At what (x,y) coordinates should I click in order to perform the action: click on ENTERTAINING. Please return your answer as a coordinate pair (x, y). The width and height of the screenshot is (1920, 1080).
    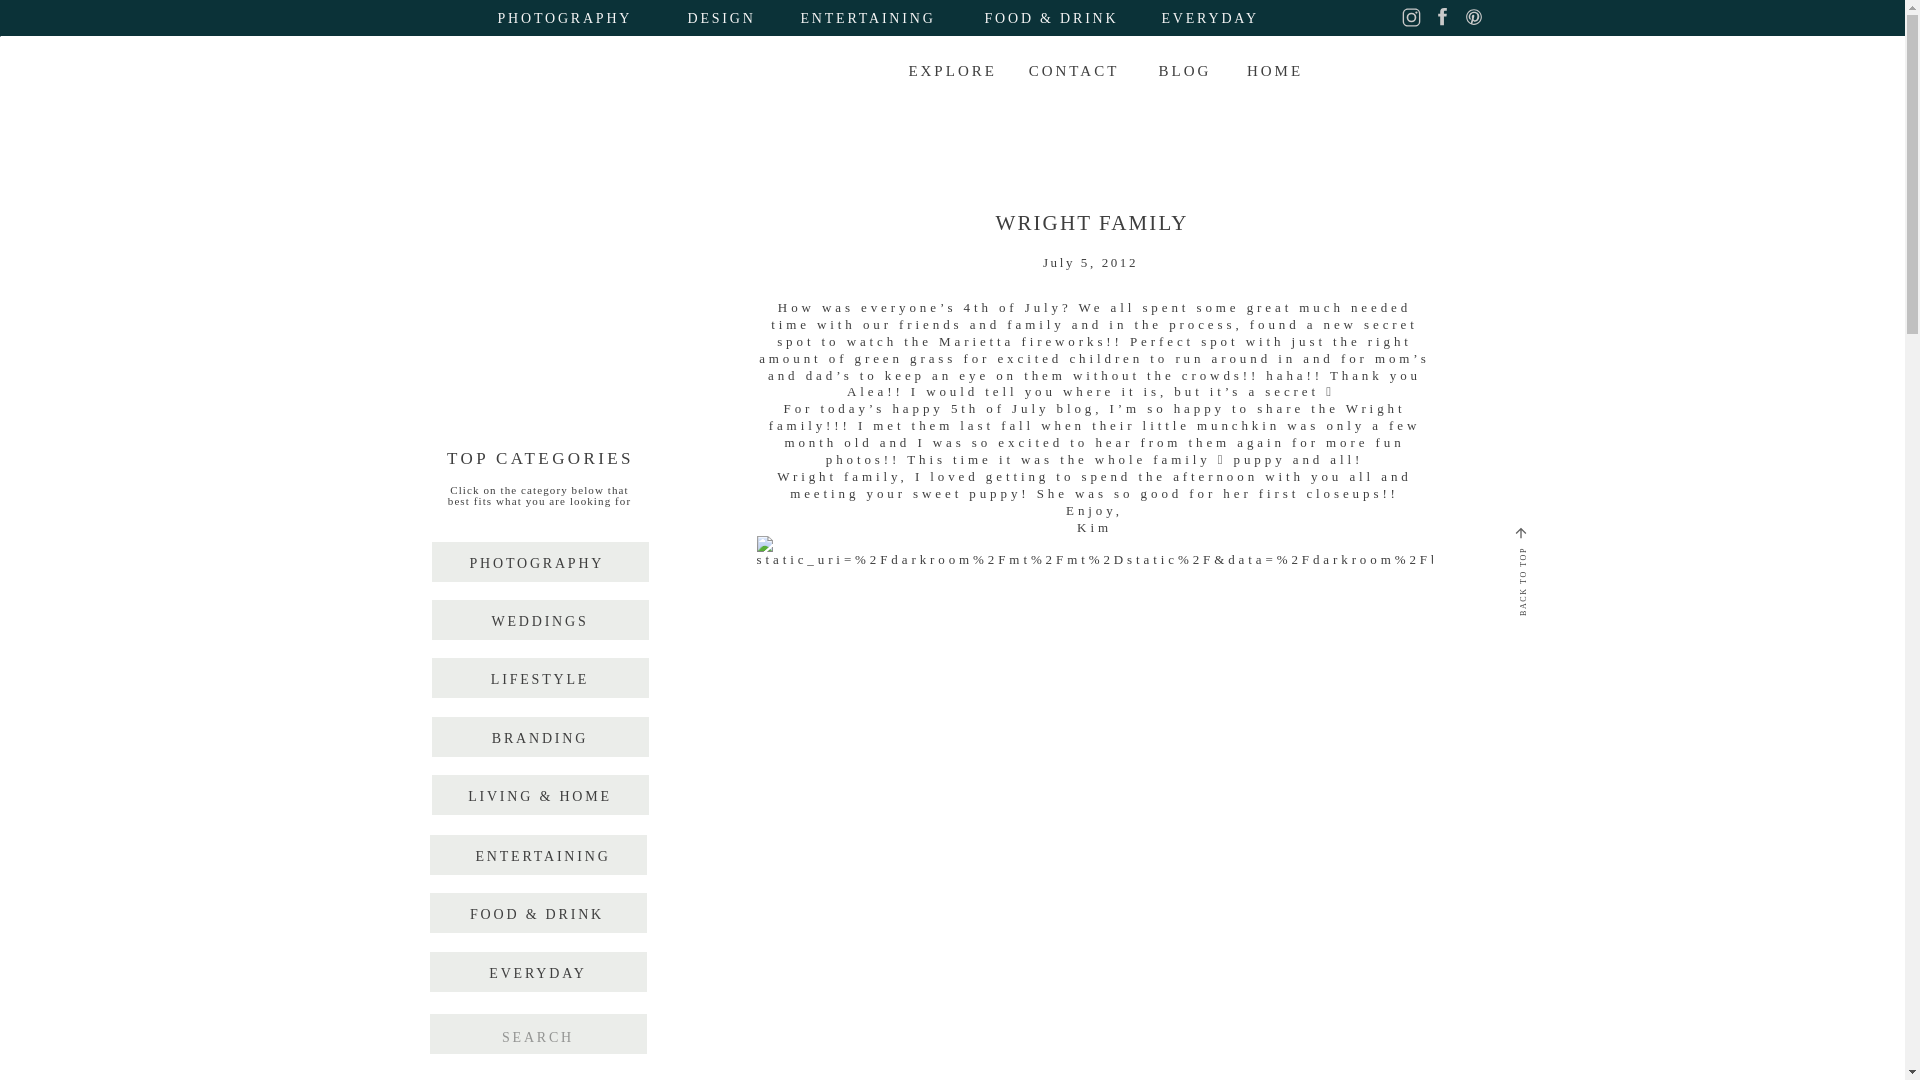
    Looking at the image, I should click on (875, 20).